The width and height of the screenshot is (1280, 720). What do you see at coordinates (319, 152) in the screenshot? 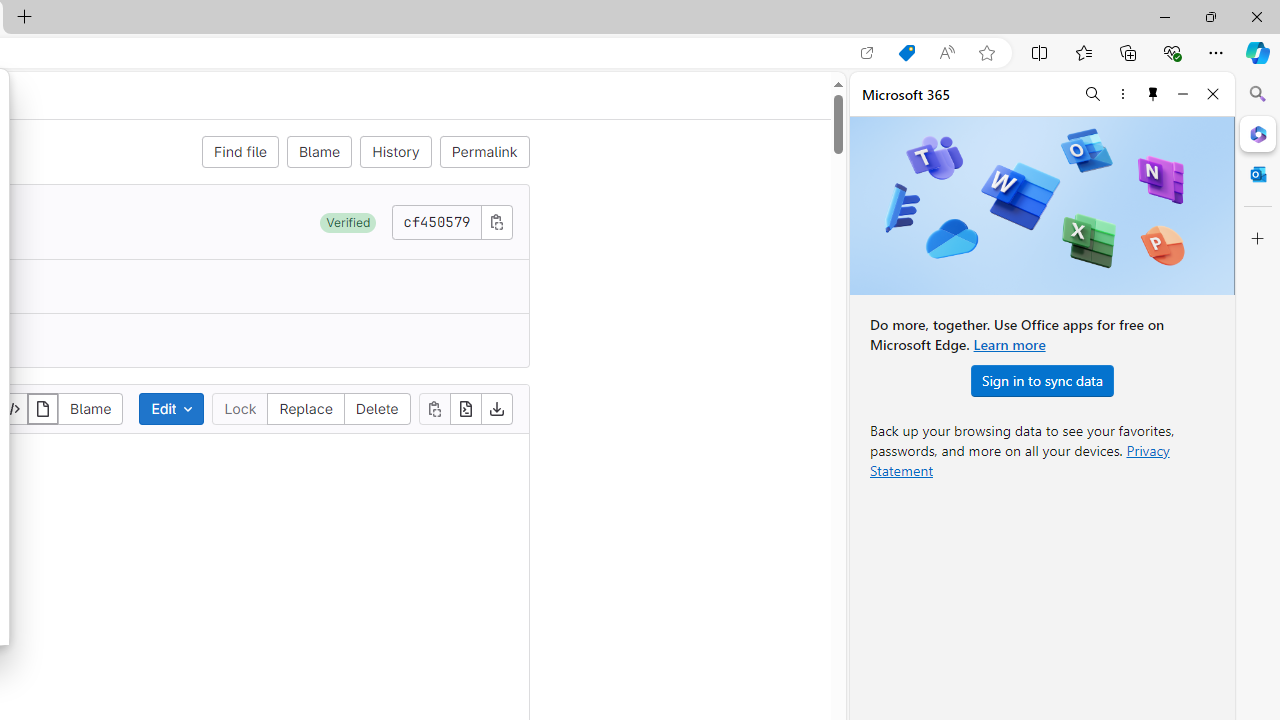
I see `Blame` at bounding box center [319, 152].